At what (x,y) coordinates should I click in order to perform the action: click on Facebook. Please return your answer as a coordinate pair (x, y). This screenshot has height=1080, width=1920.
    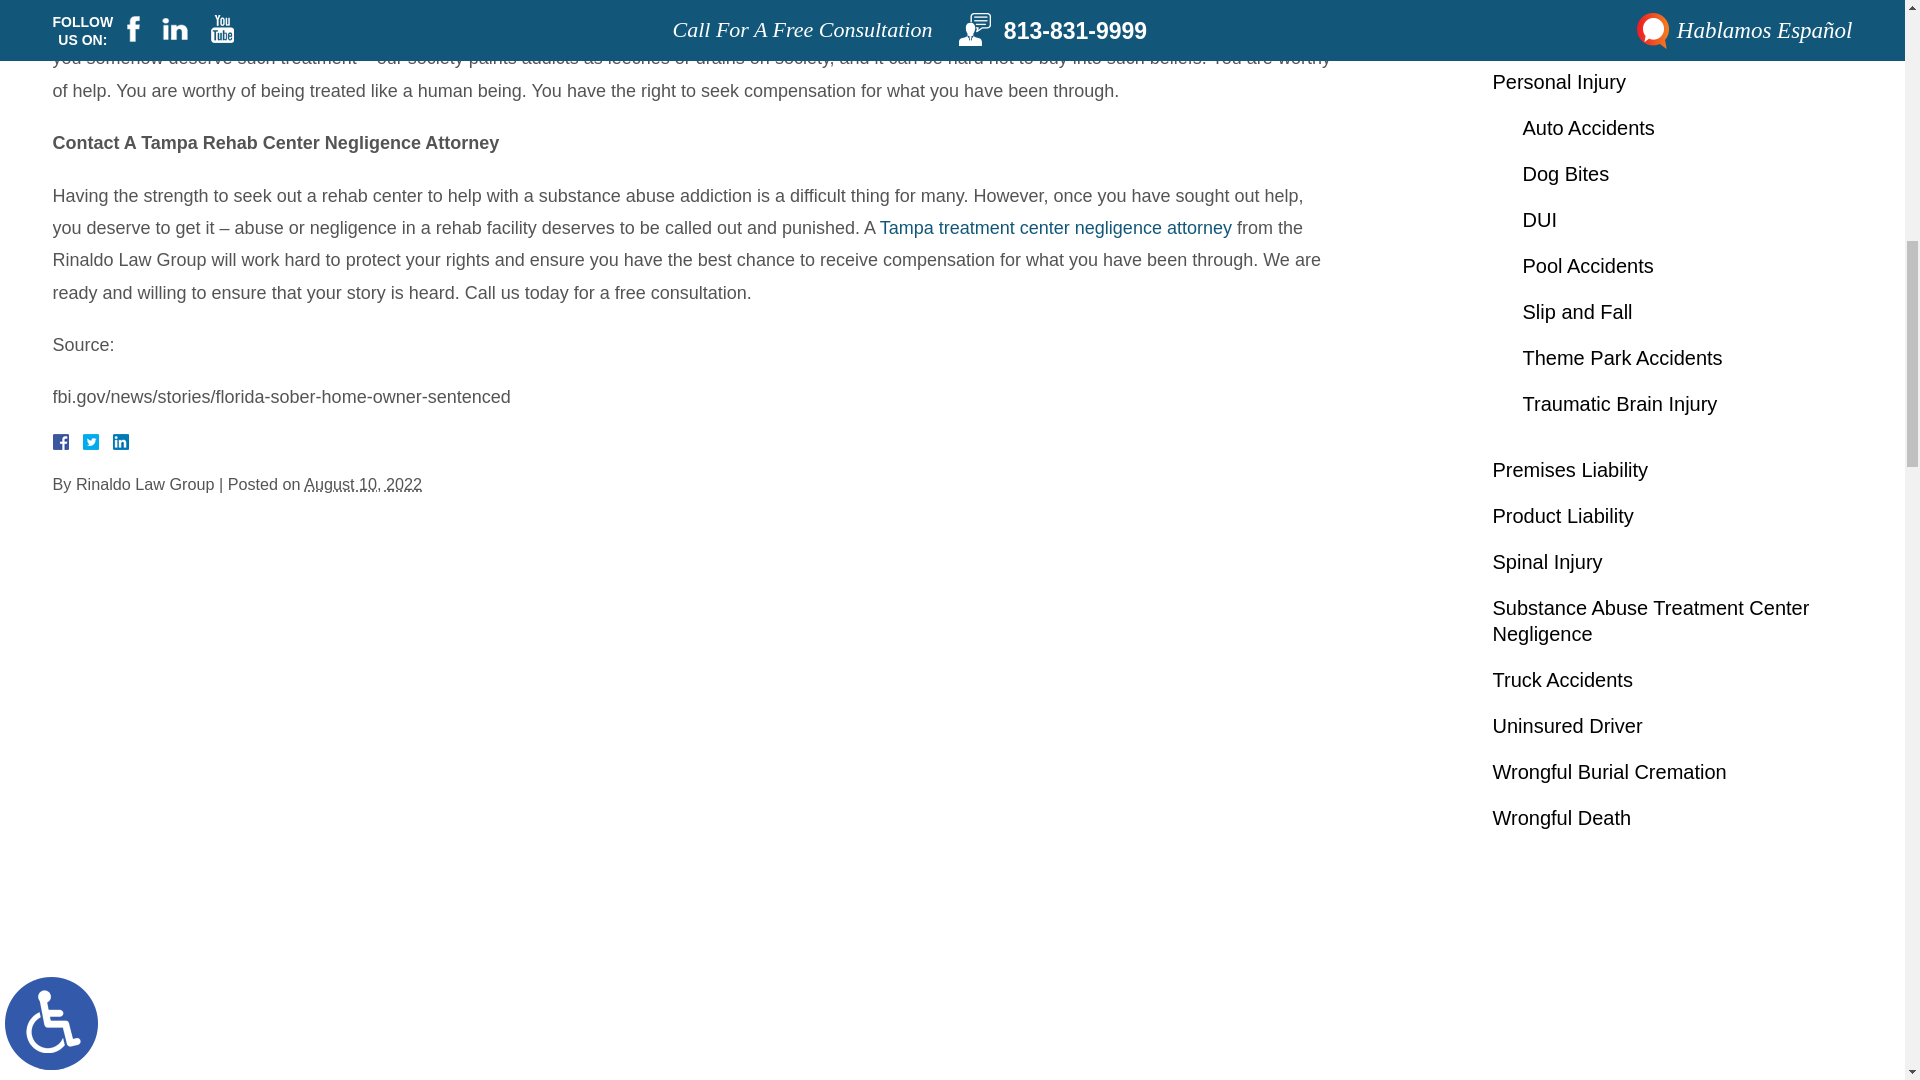
    Looking at the image, I should click on (83, 442).